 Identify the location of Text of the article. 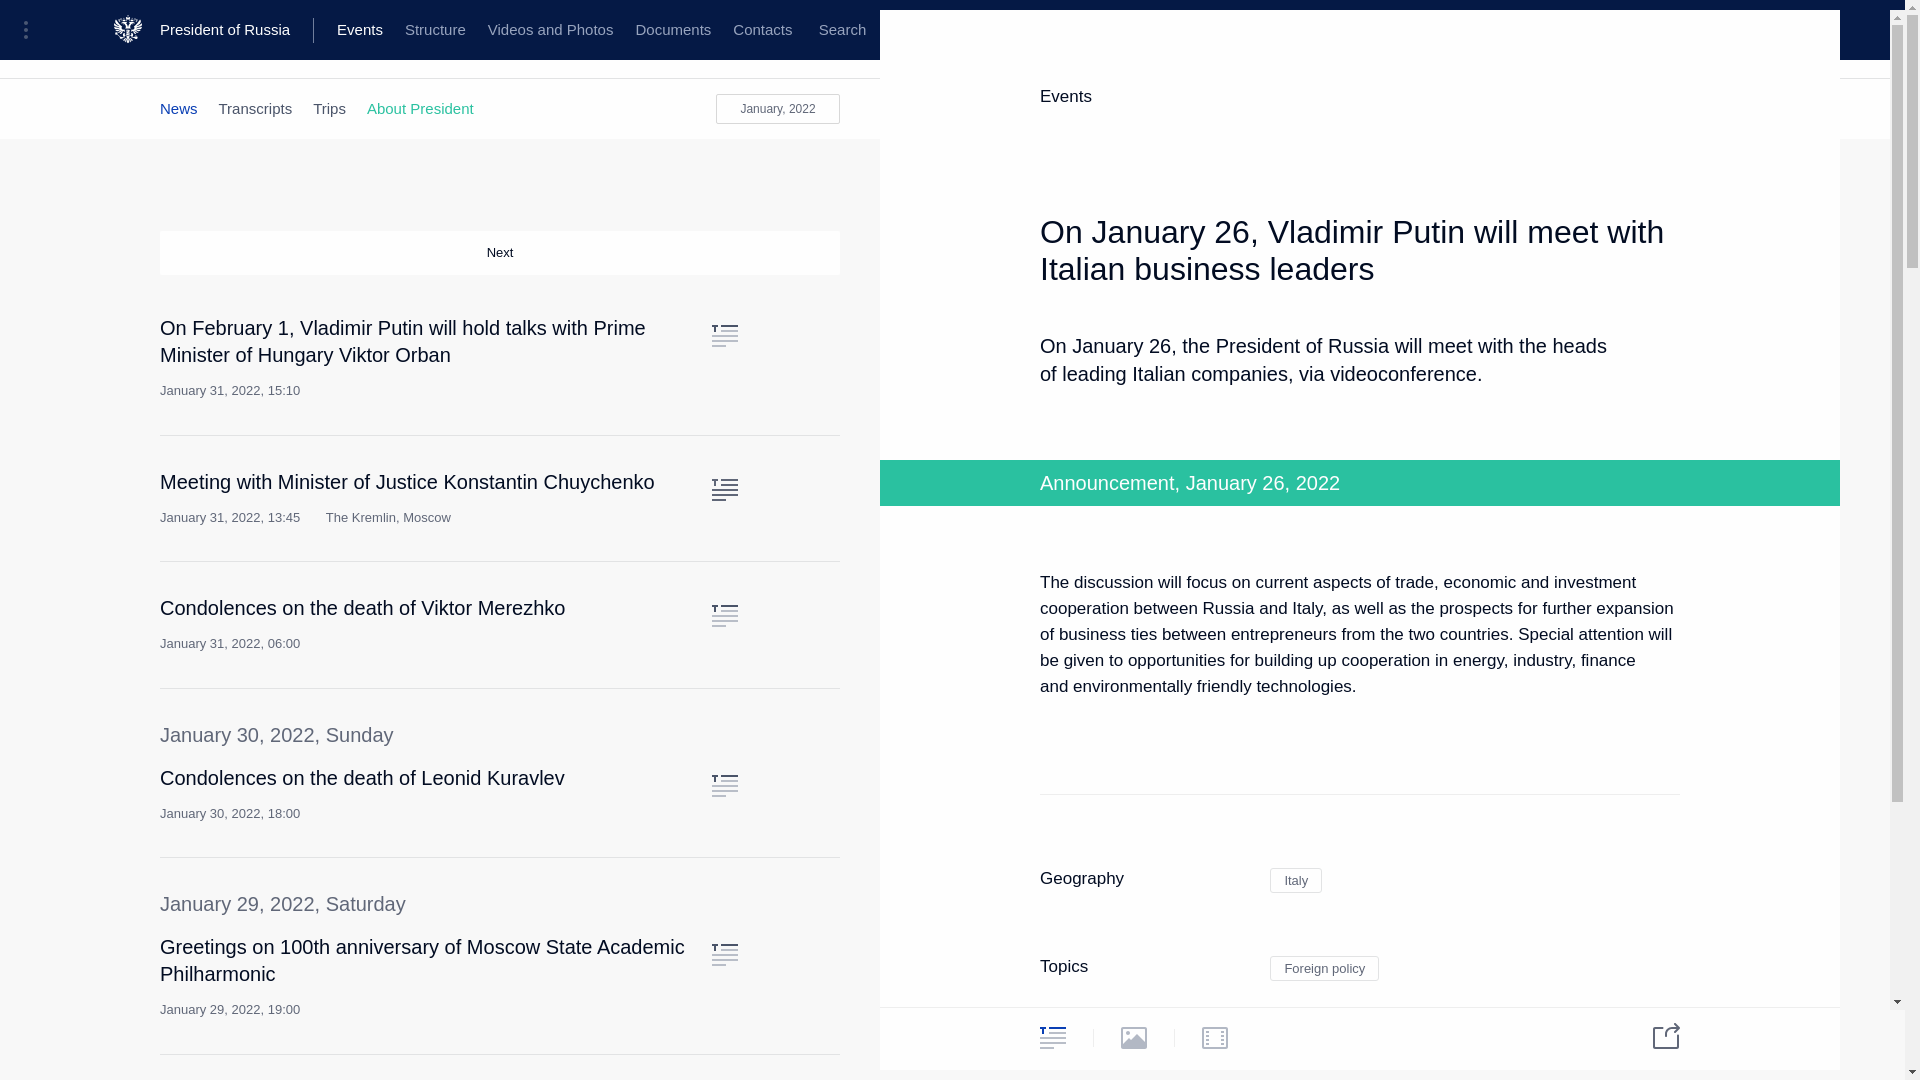
(724, 786).